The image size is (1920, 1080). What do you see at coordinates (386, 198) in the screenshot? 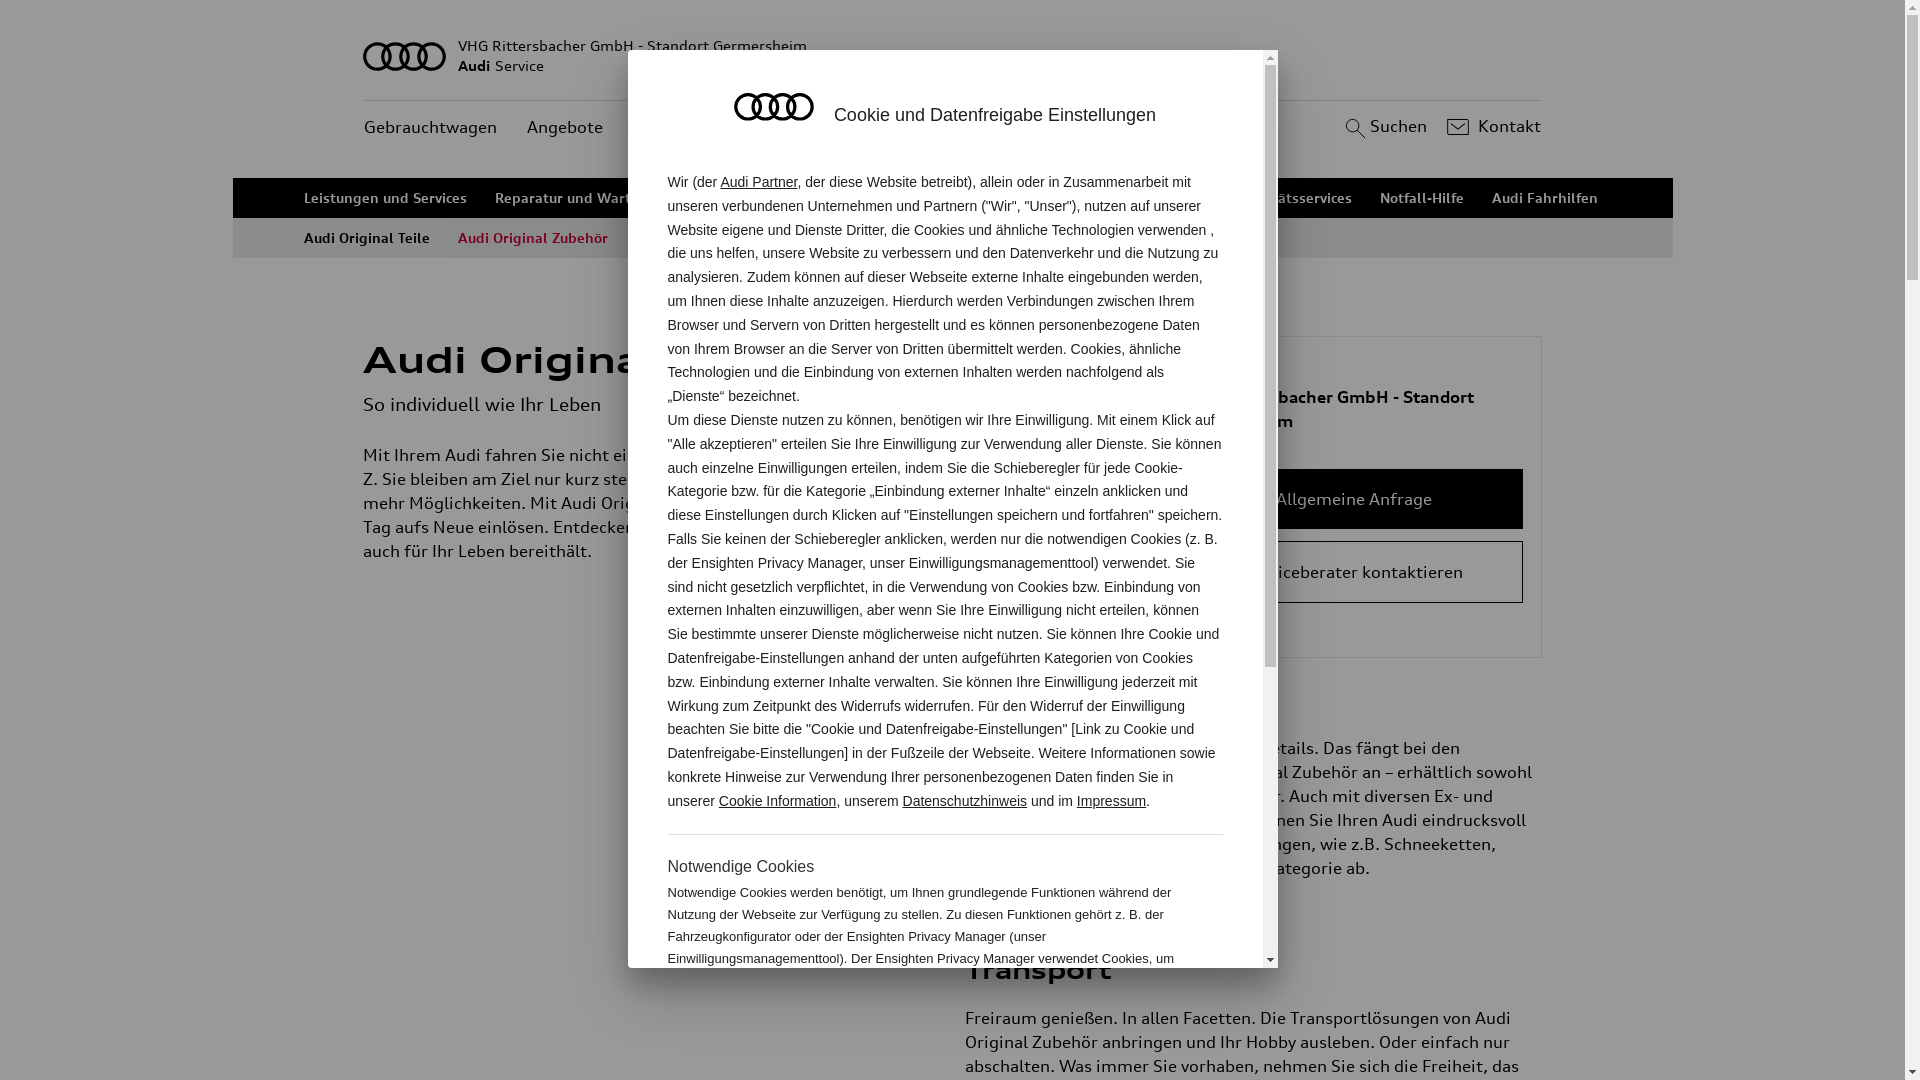
I see `Leistungen und Services` at bounding box center [386, 198].